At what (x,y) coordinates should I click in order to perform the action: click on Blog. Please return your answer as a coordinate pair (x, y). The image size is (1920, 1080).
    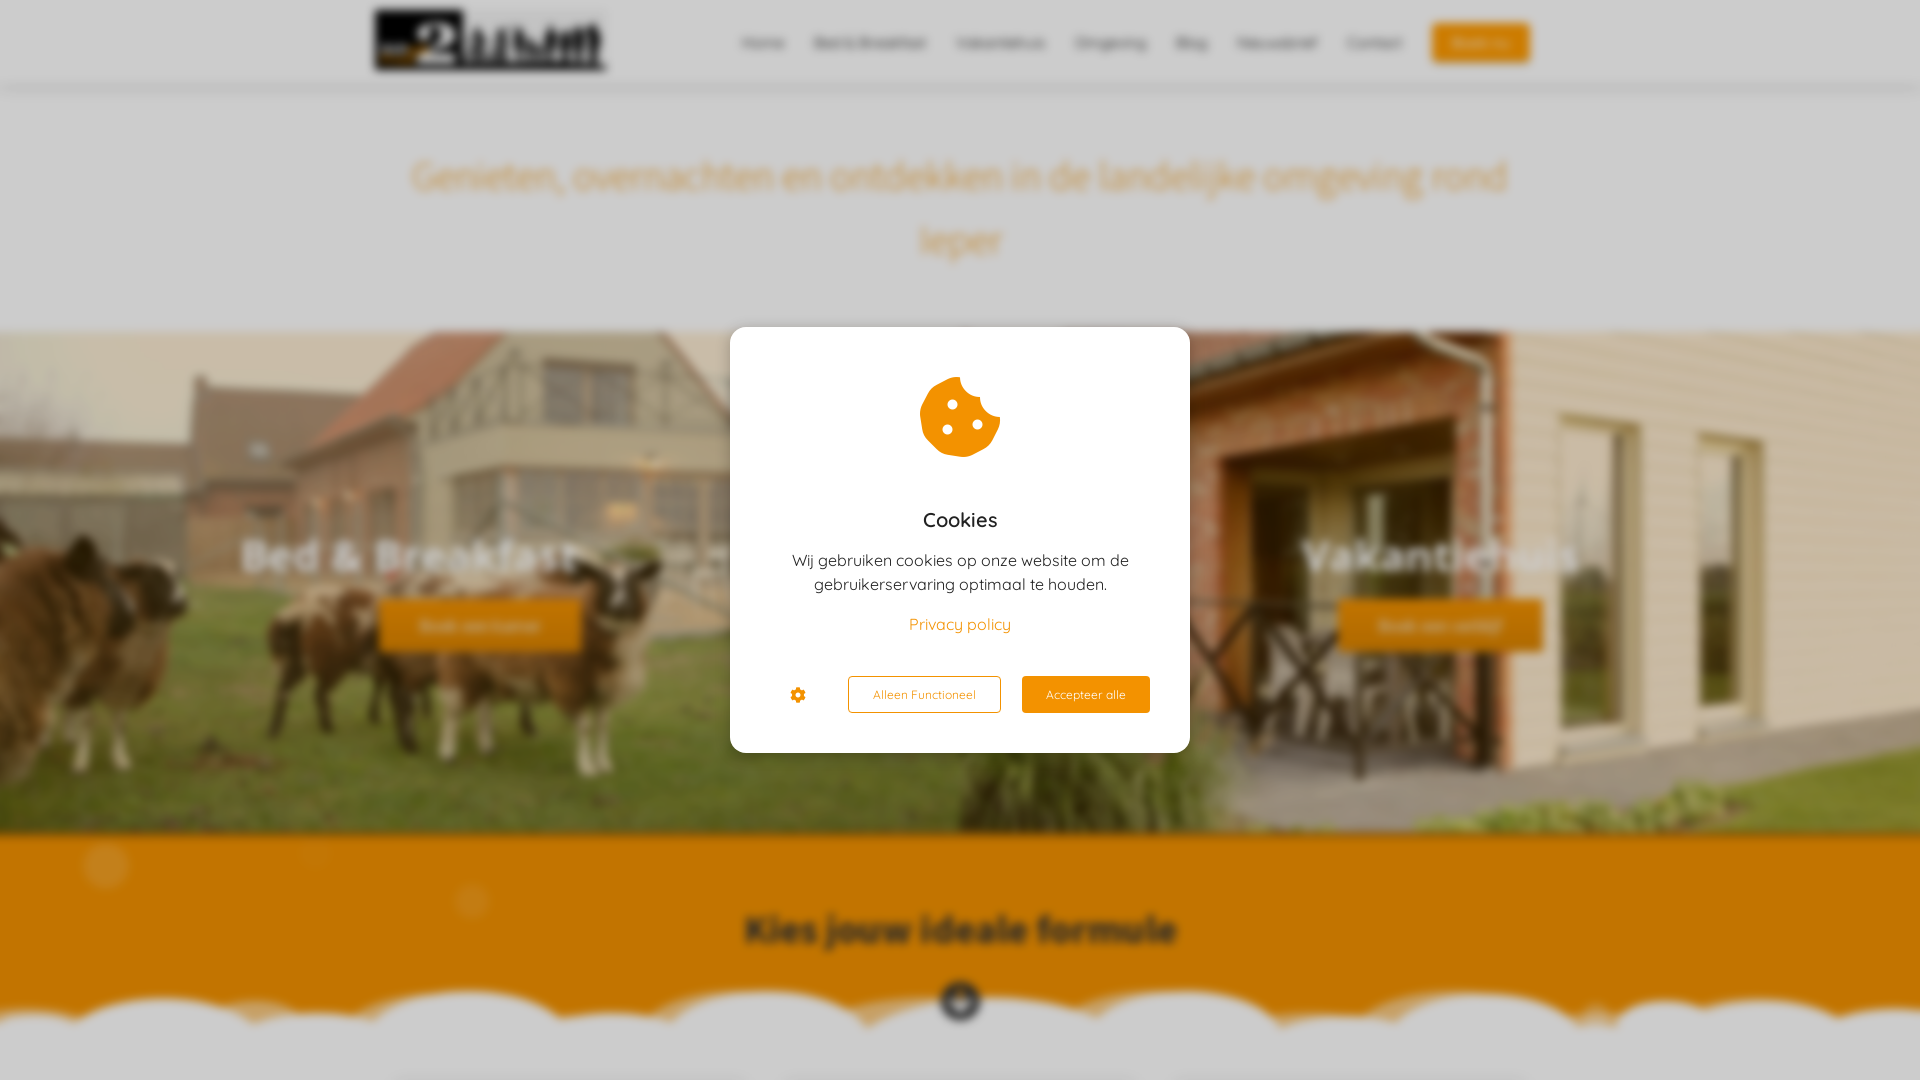
    Looking at the image, I should click on (1192, 42).